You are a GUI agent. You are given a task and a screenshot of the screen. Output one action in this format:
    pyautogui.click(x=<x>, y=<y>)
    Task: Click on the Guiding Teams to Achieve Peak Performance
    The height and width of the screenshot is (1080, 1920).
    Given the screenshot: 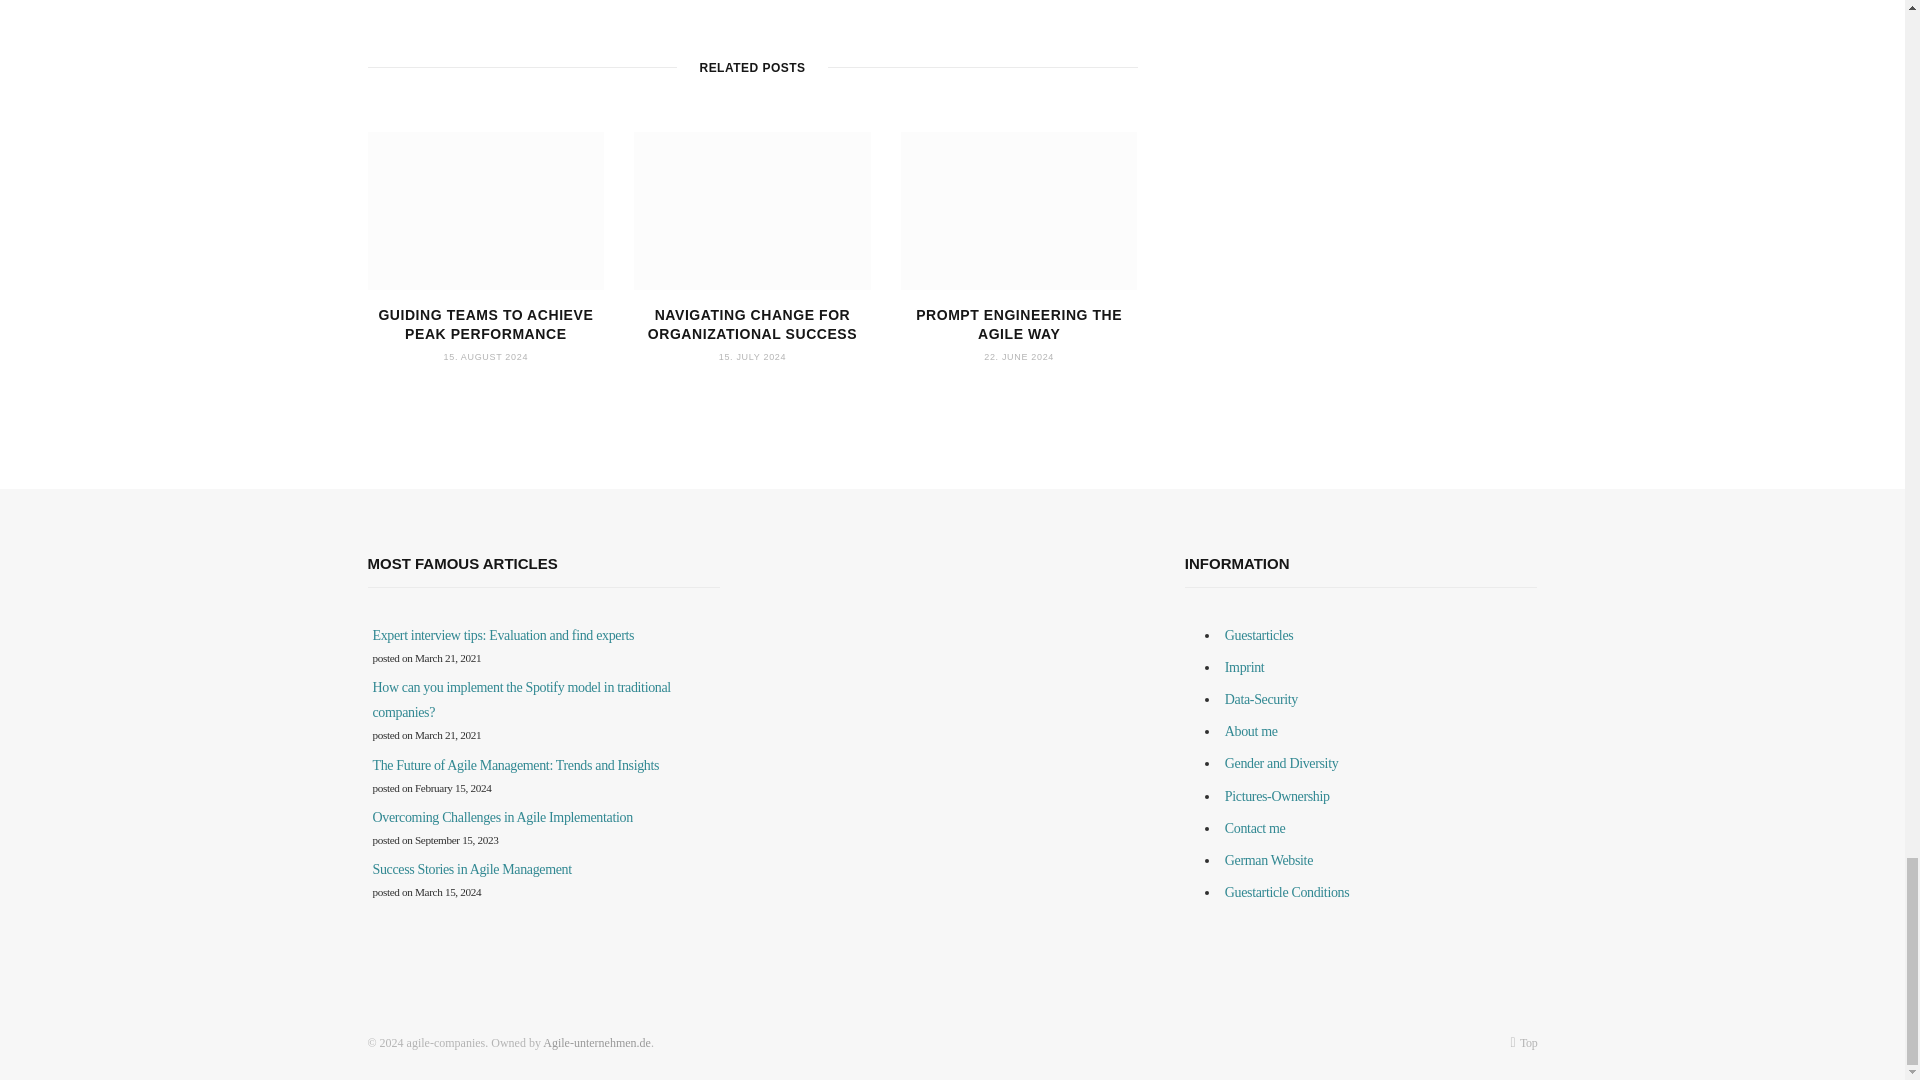 What is the action you would take?
    pyautogui.click(x=486, y=210)
    